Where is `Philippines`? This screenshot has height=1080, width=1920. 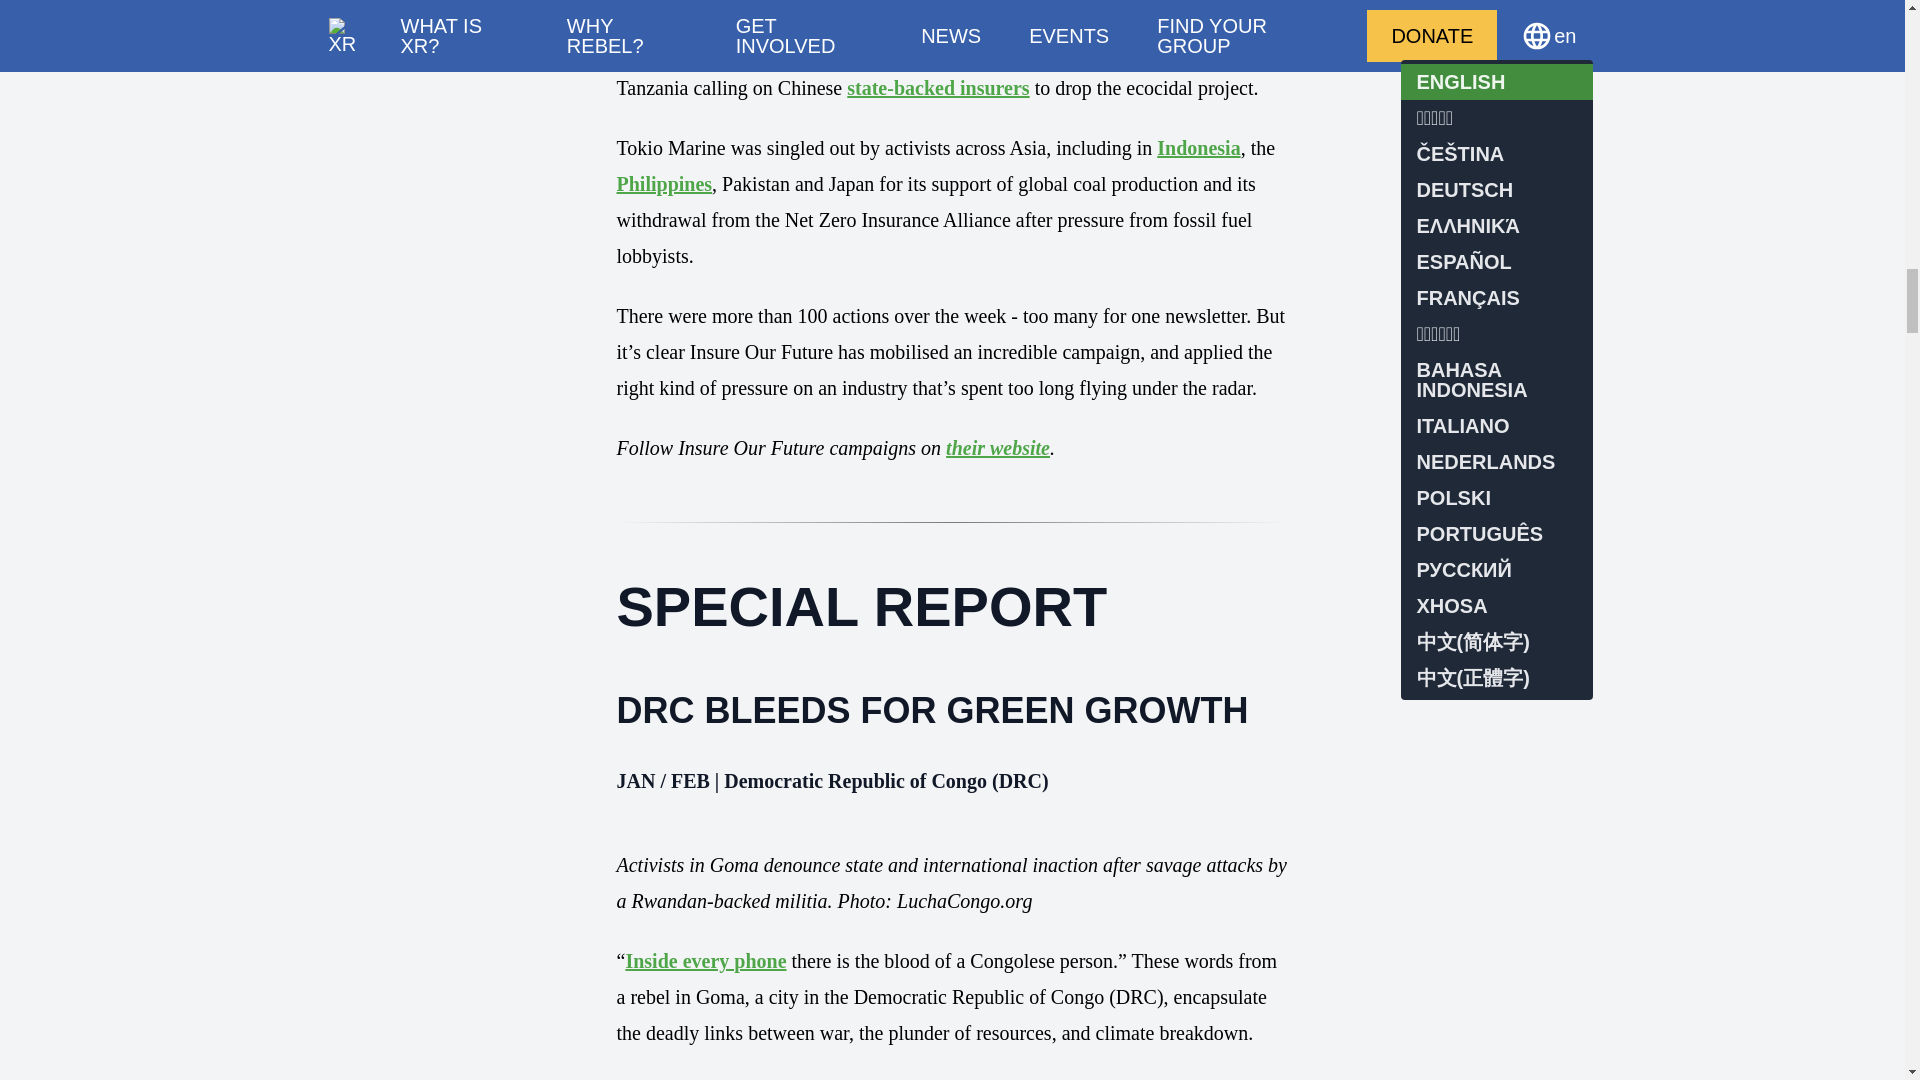 Philippines is located at coordinates (664, 184).